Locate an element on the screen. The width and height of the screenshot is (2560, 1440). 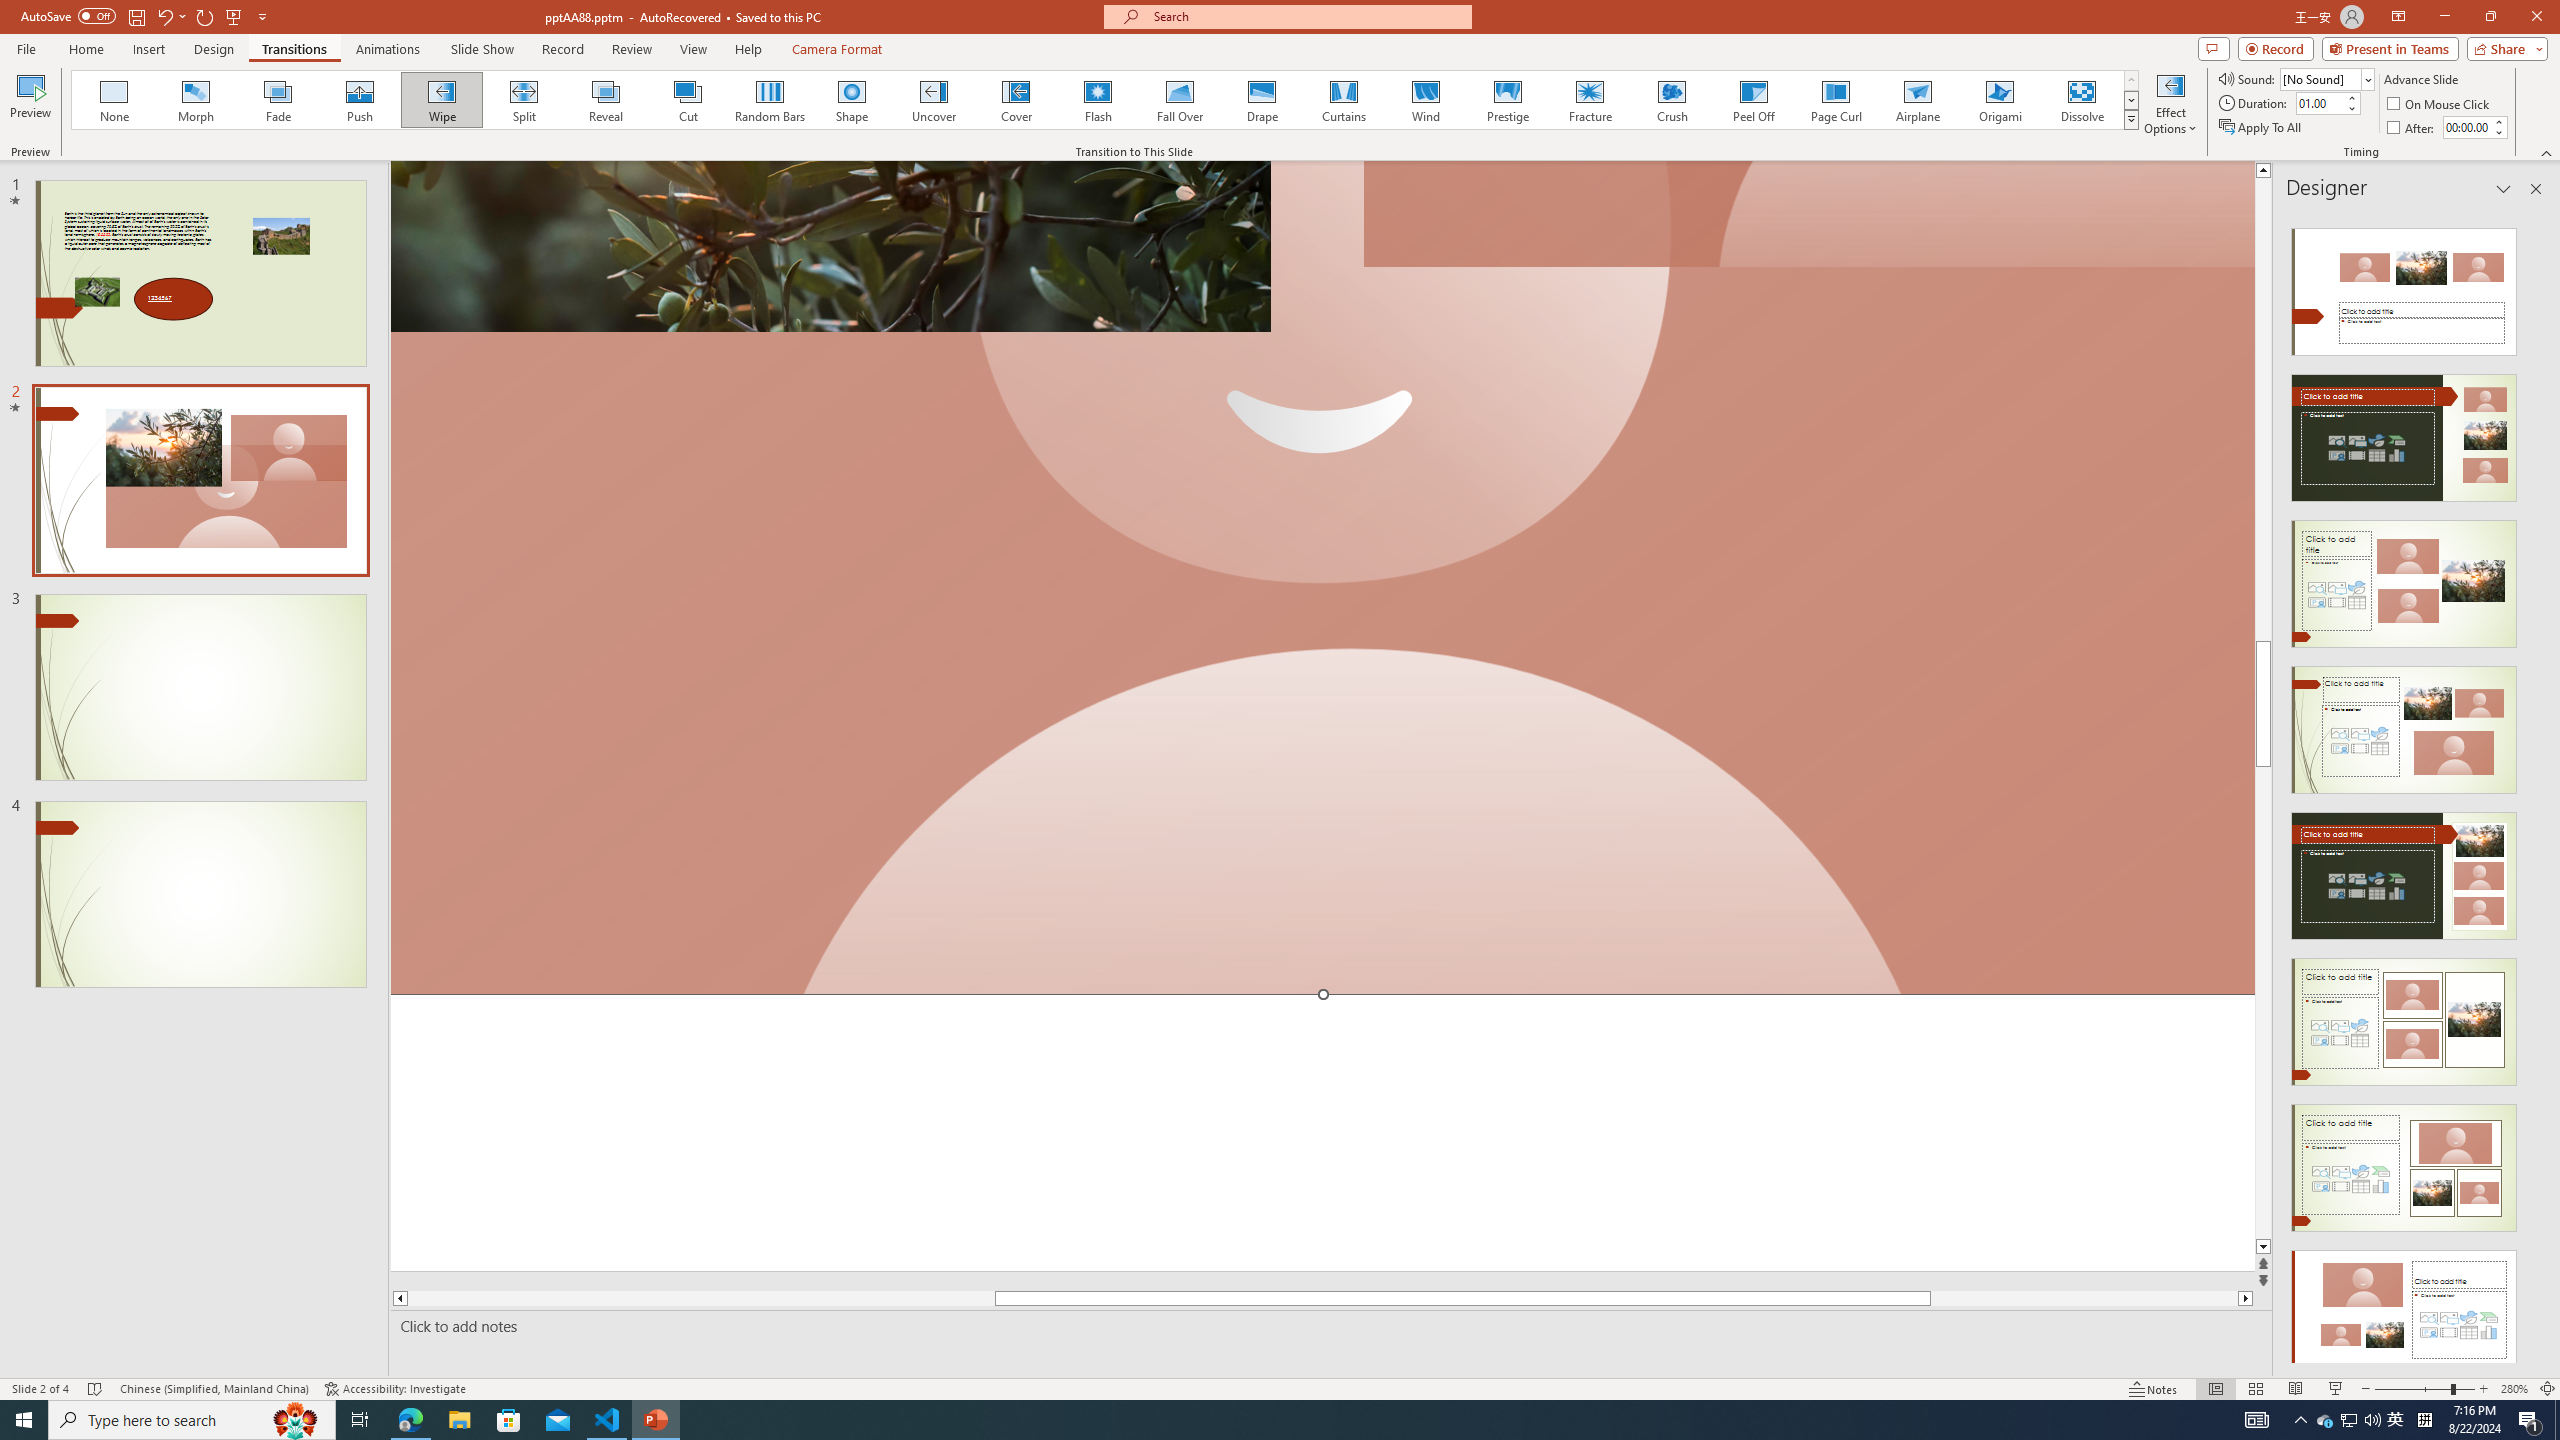
Quick Access Toolbar is located at coordinates (146, 17).